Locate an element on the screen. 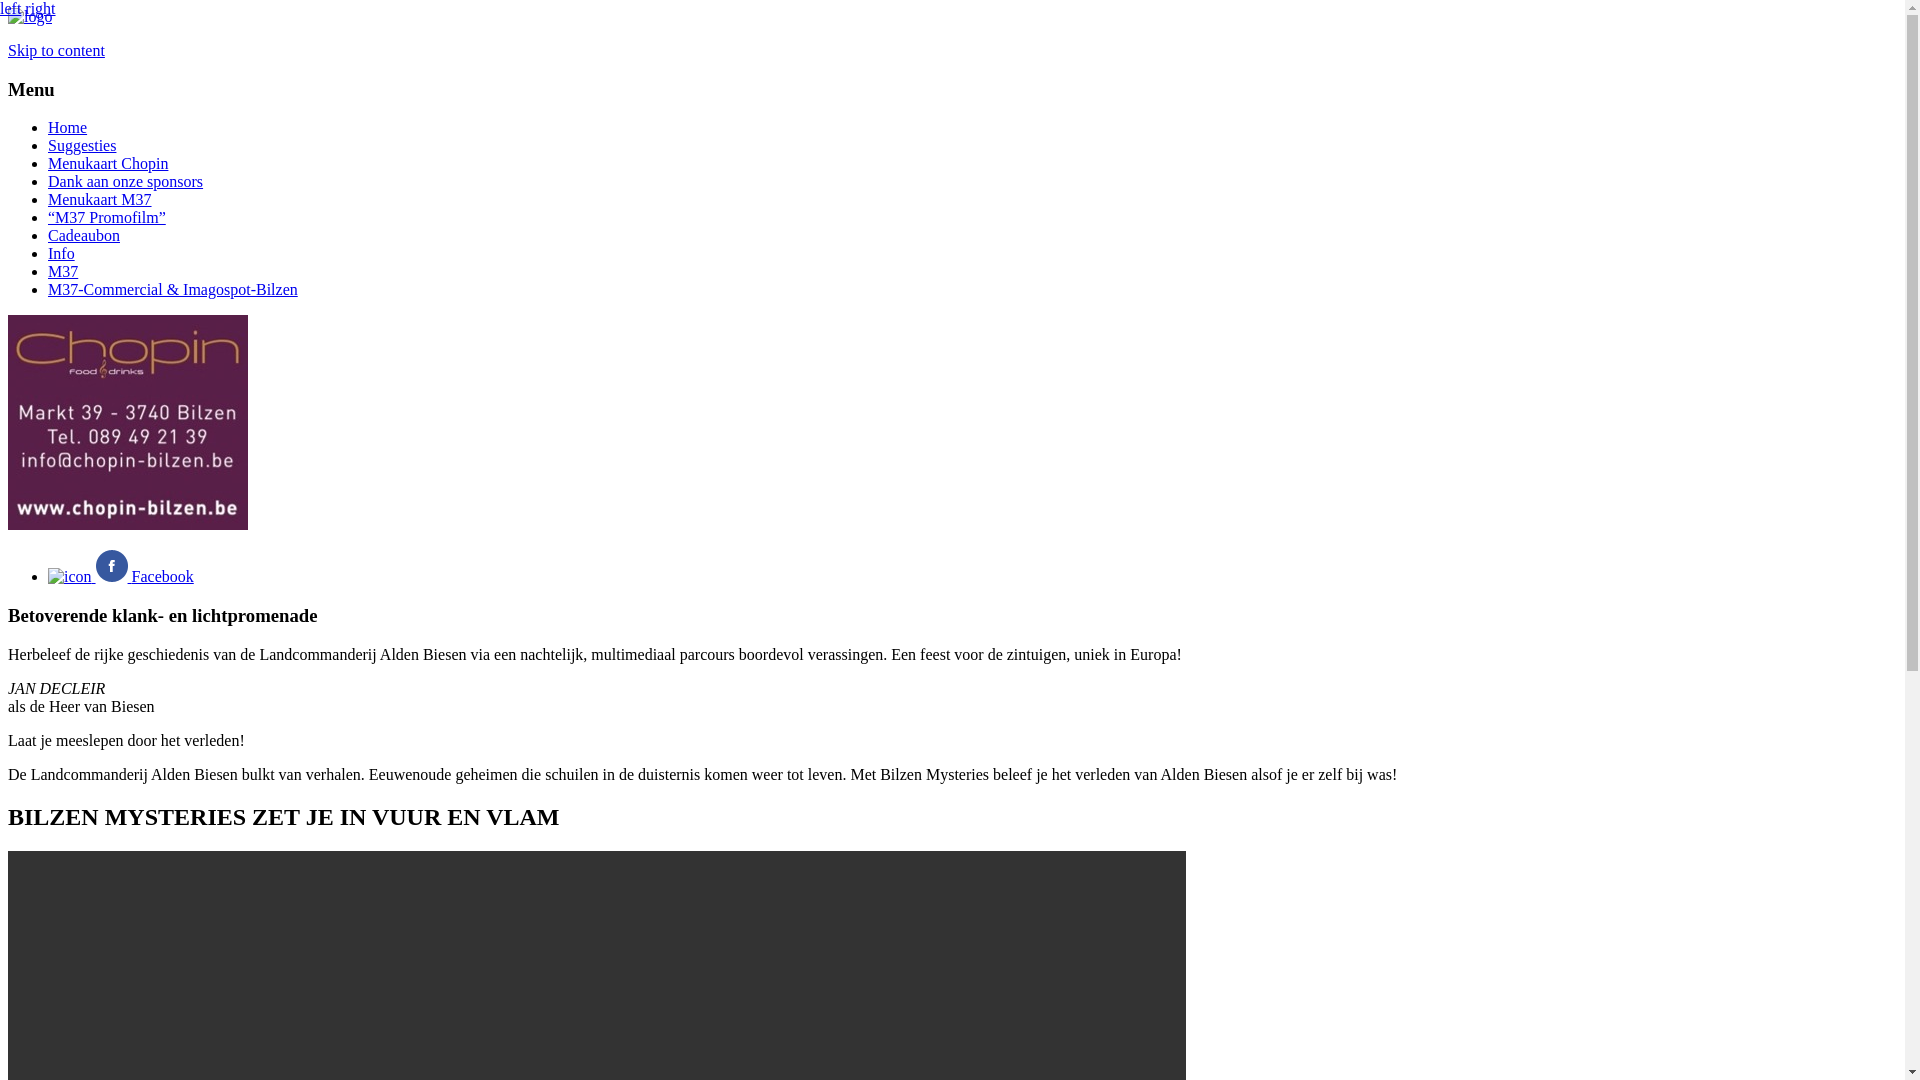 This screenshot has height=1080, width=1920. Suggesties is located at coordinates (82, 146).